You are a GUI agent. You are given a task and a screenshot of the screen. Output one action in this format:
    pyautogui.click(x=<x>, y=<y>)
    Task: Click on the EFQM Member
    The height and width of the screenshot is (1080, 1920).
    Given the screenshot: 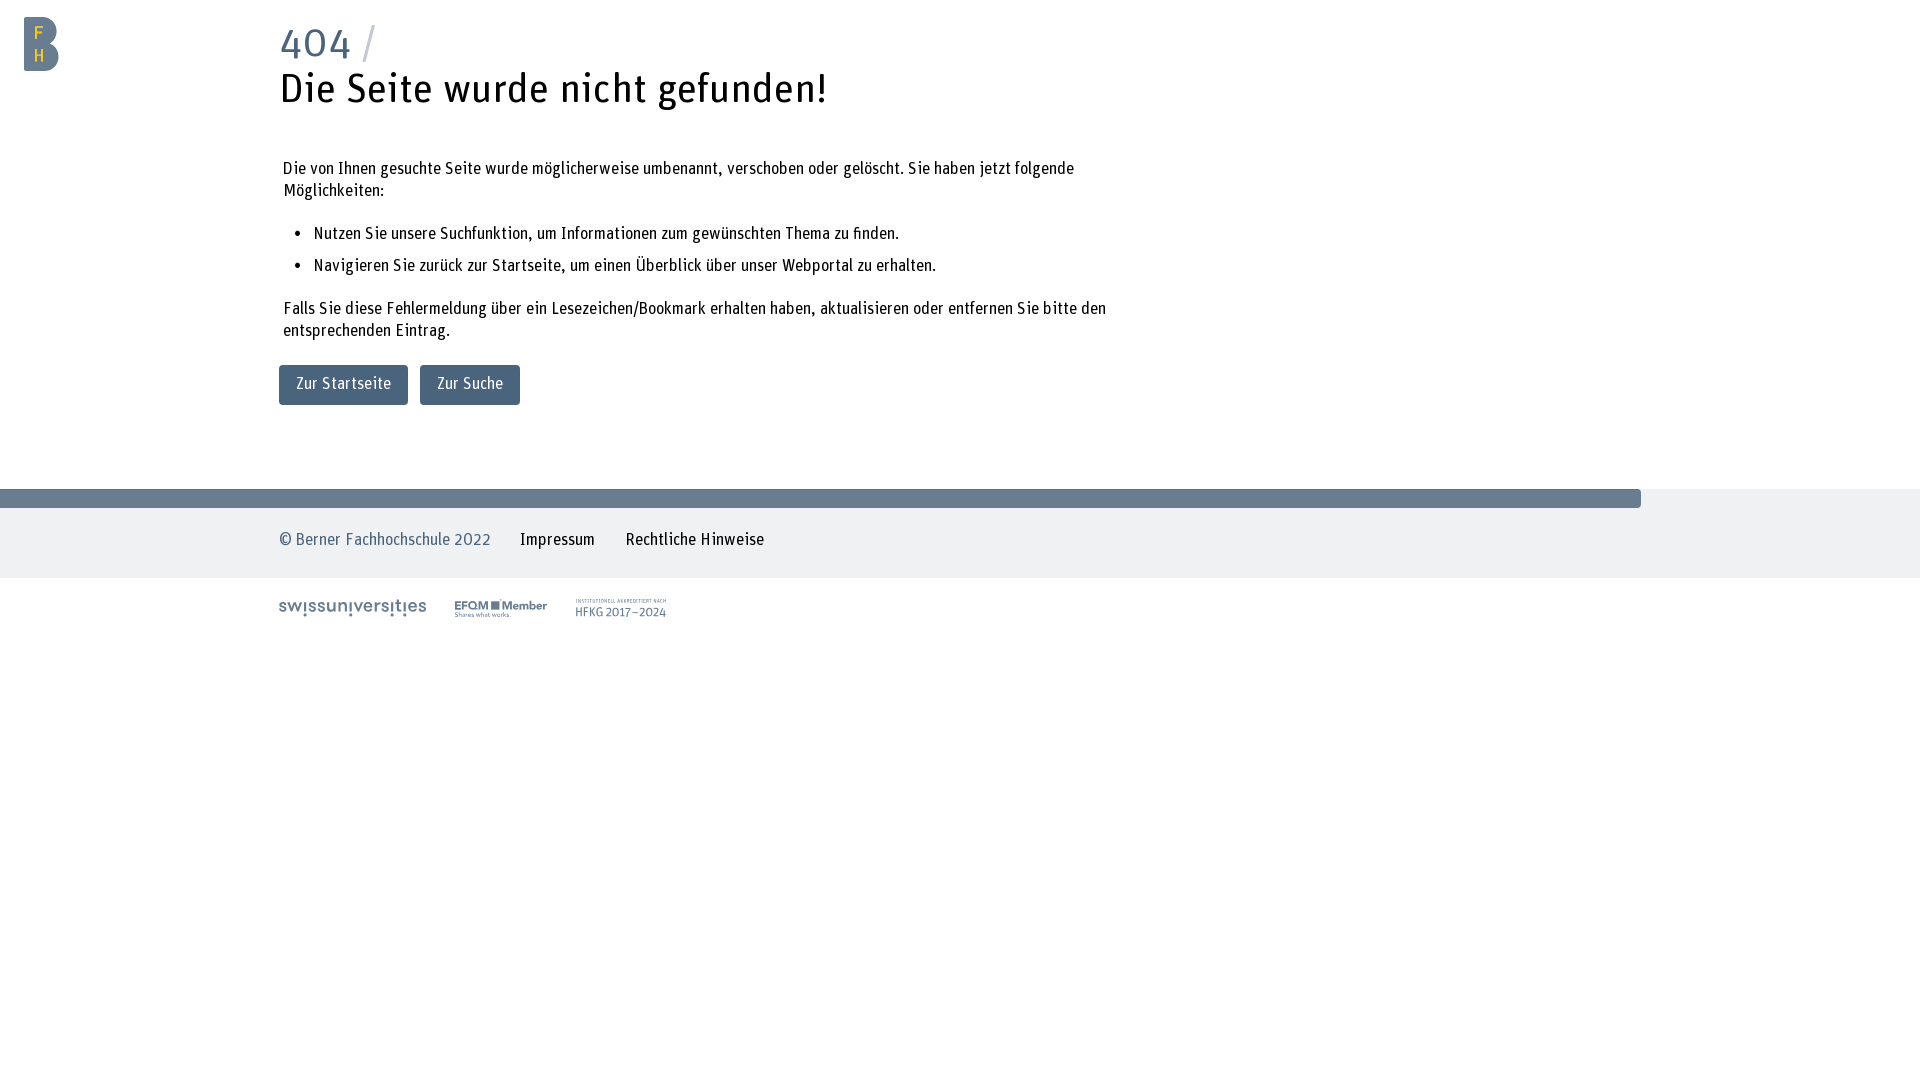 What is the action you would take?
    pyautogui.click(x=501, y=608)
    